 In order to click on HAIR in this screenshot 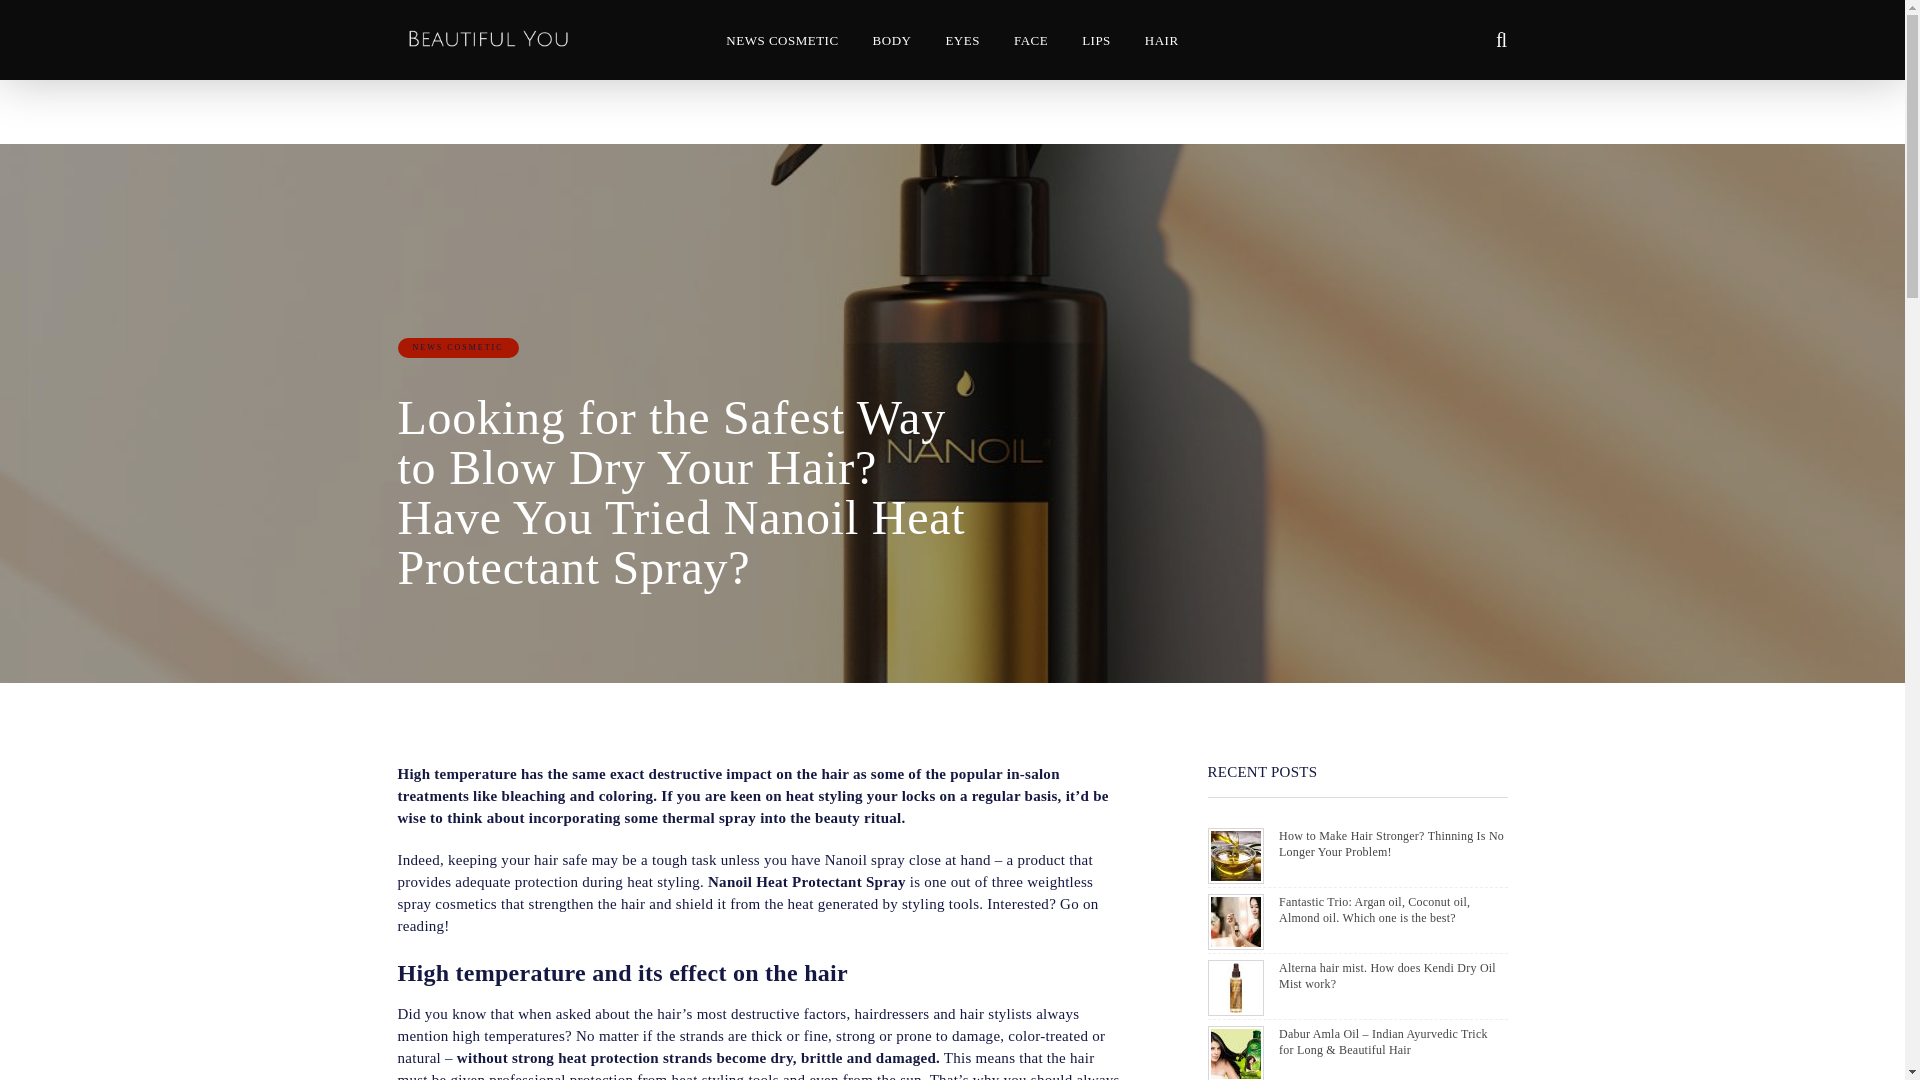, I will do `click(1161, 40)`.